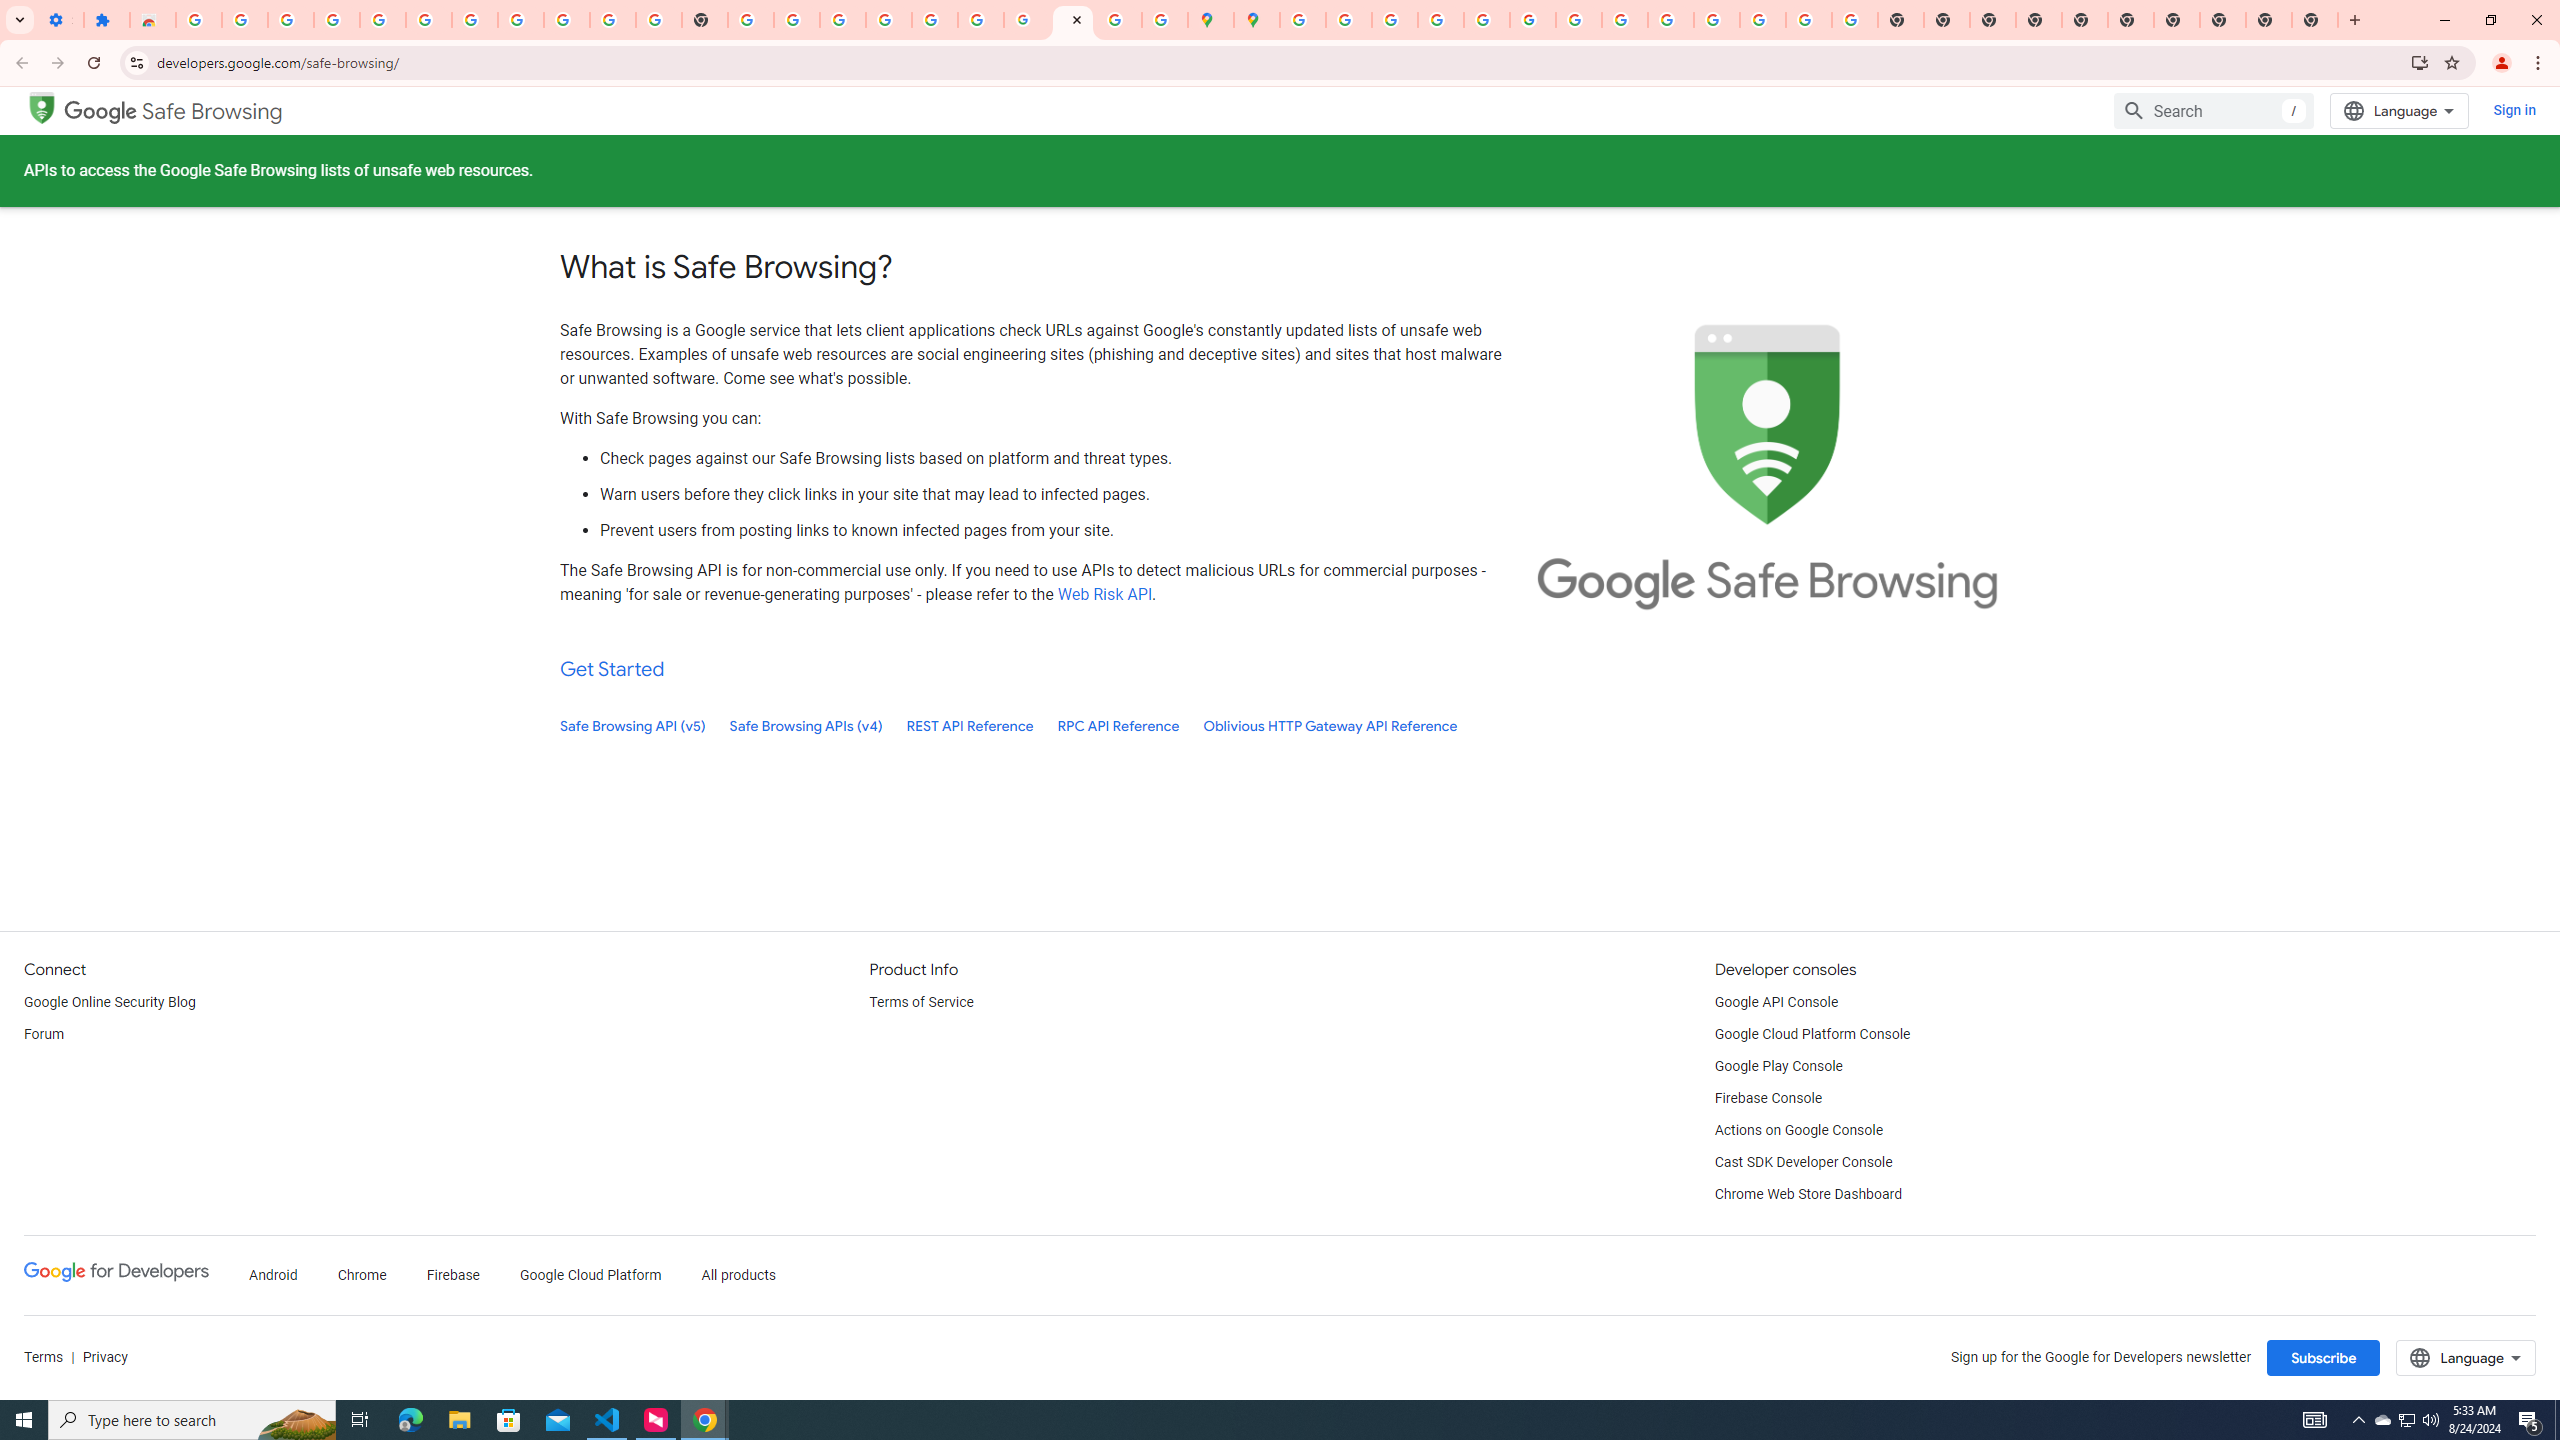 The width and height of the screenshot is (2560, 1440). Describe the element at coordinates (2324, 1358) in the screenshot. I see `Subscribe` at that location.